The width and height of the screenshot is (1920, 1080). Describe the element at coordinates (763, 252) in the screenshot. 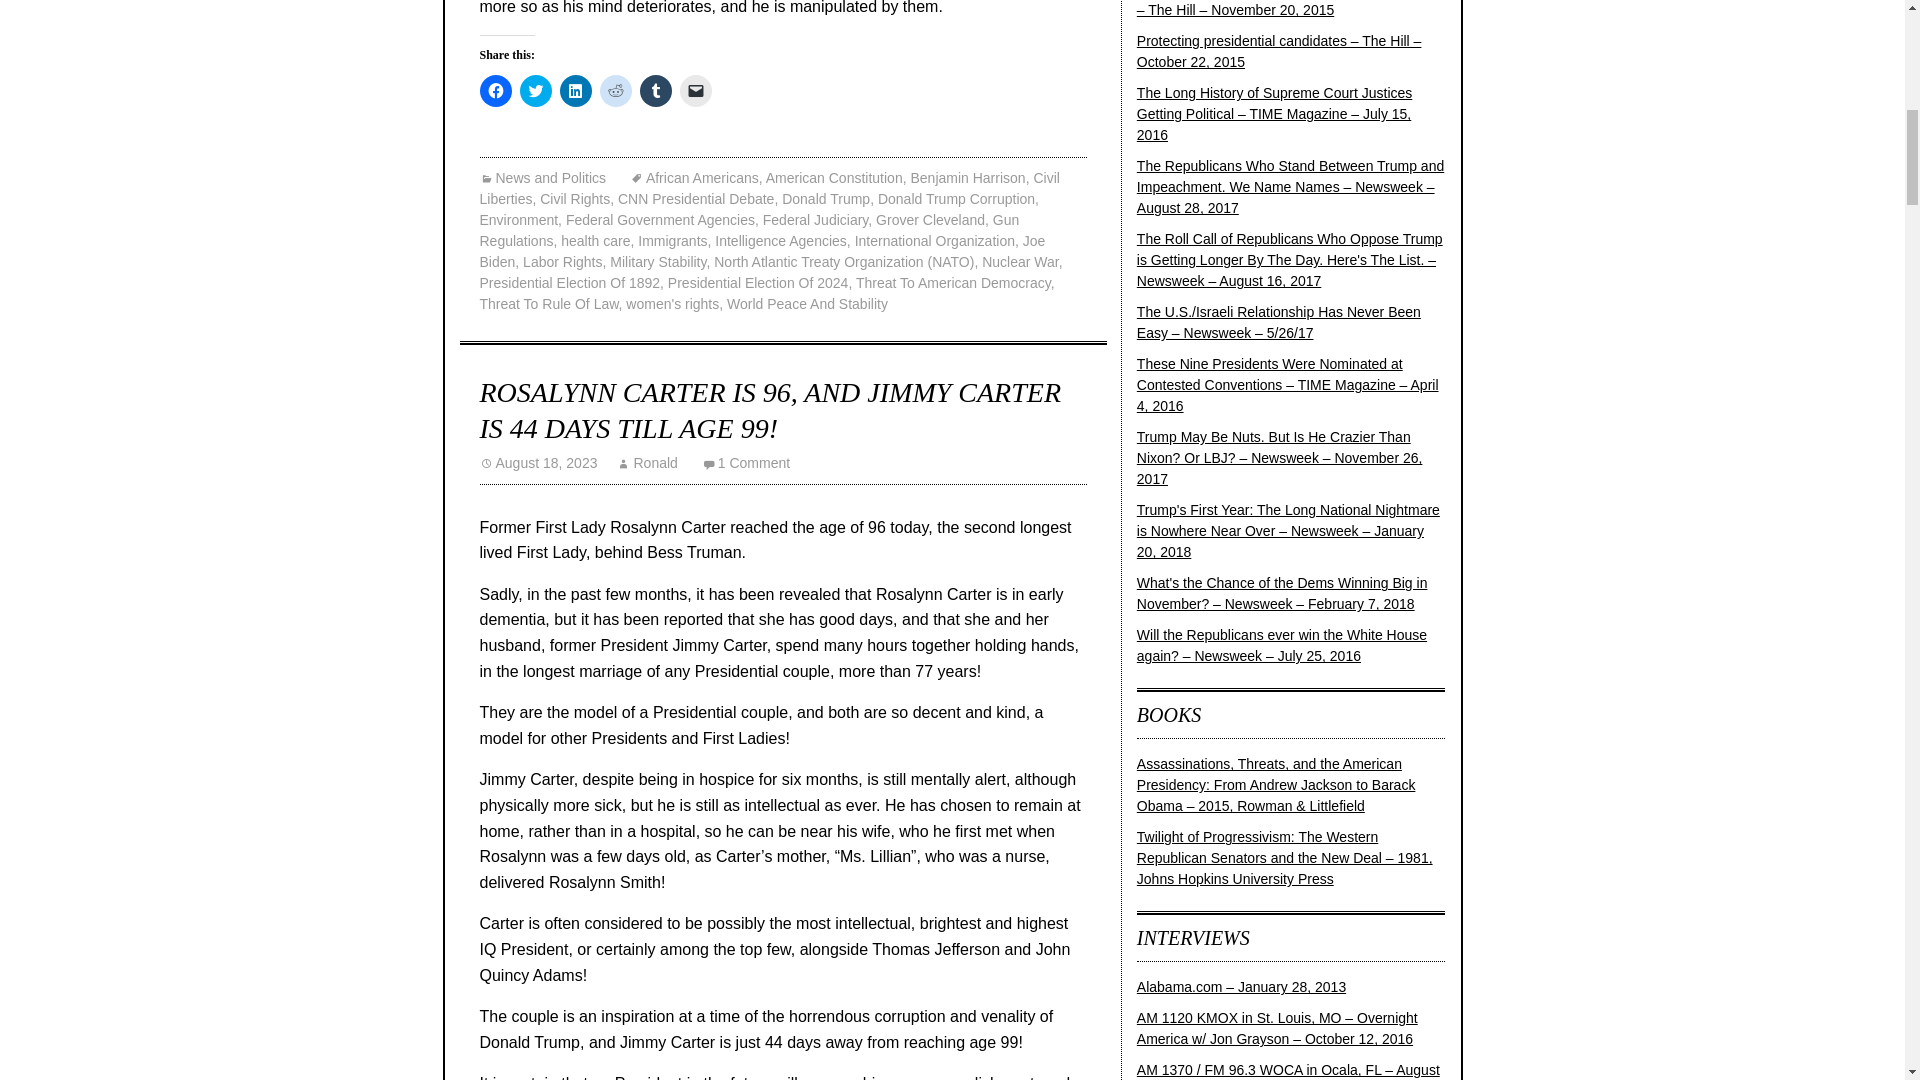

I see `Joe Biden` at that location.